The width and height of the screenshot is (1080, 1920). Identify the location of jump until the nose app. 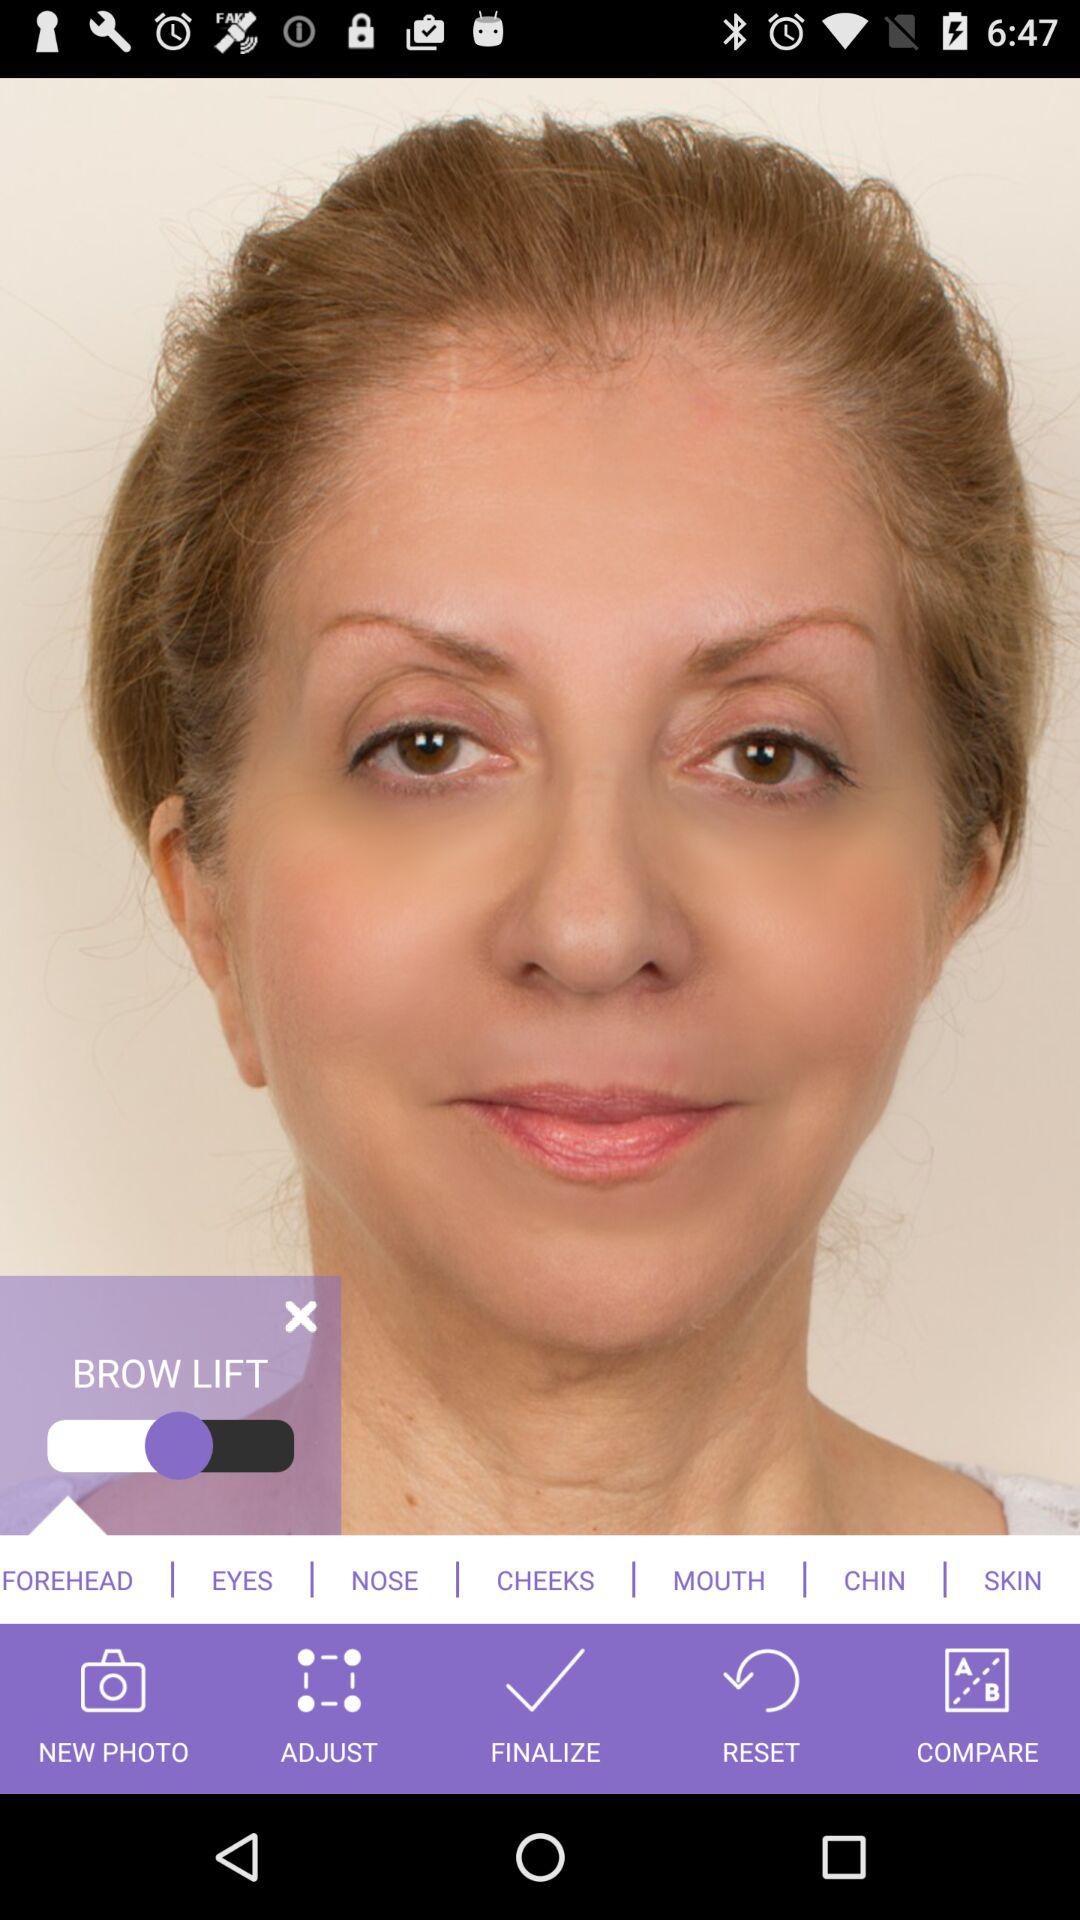
(384, 1579).